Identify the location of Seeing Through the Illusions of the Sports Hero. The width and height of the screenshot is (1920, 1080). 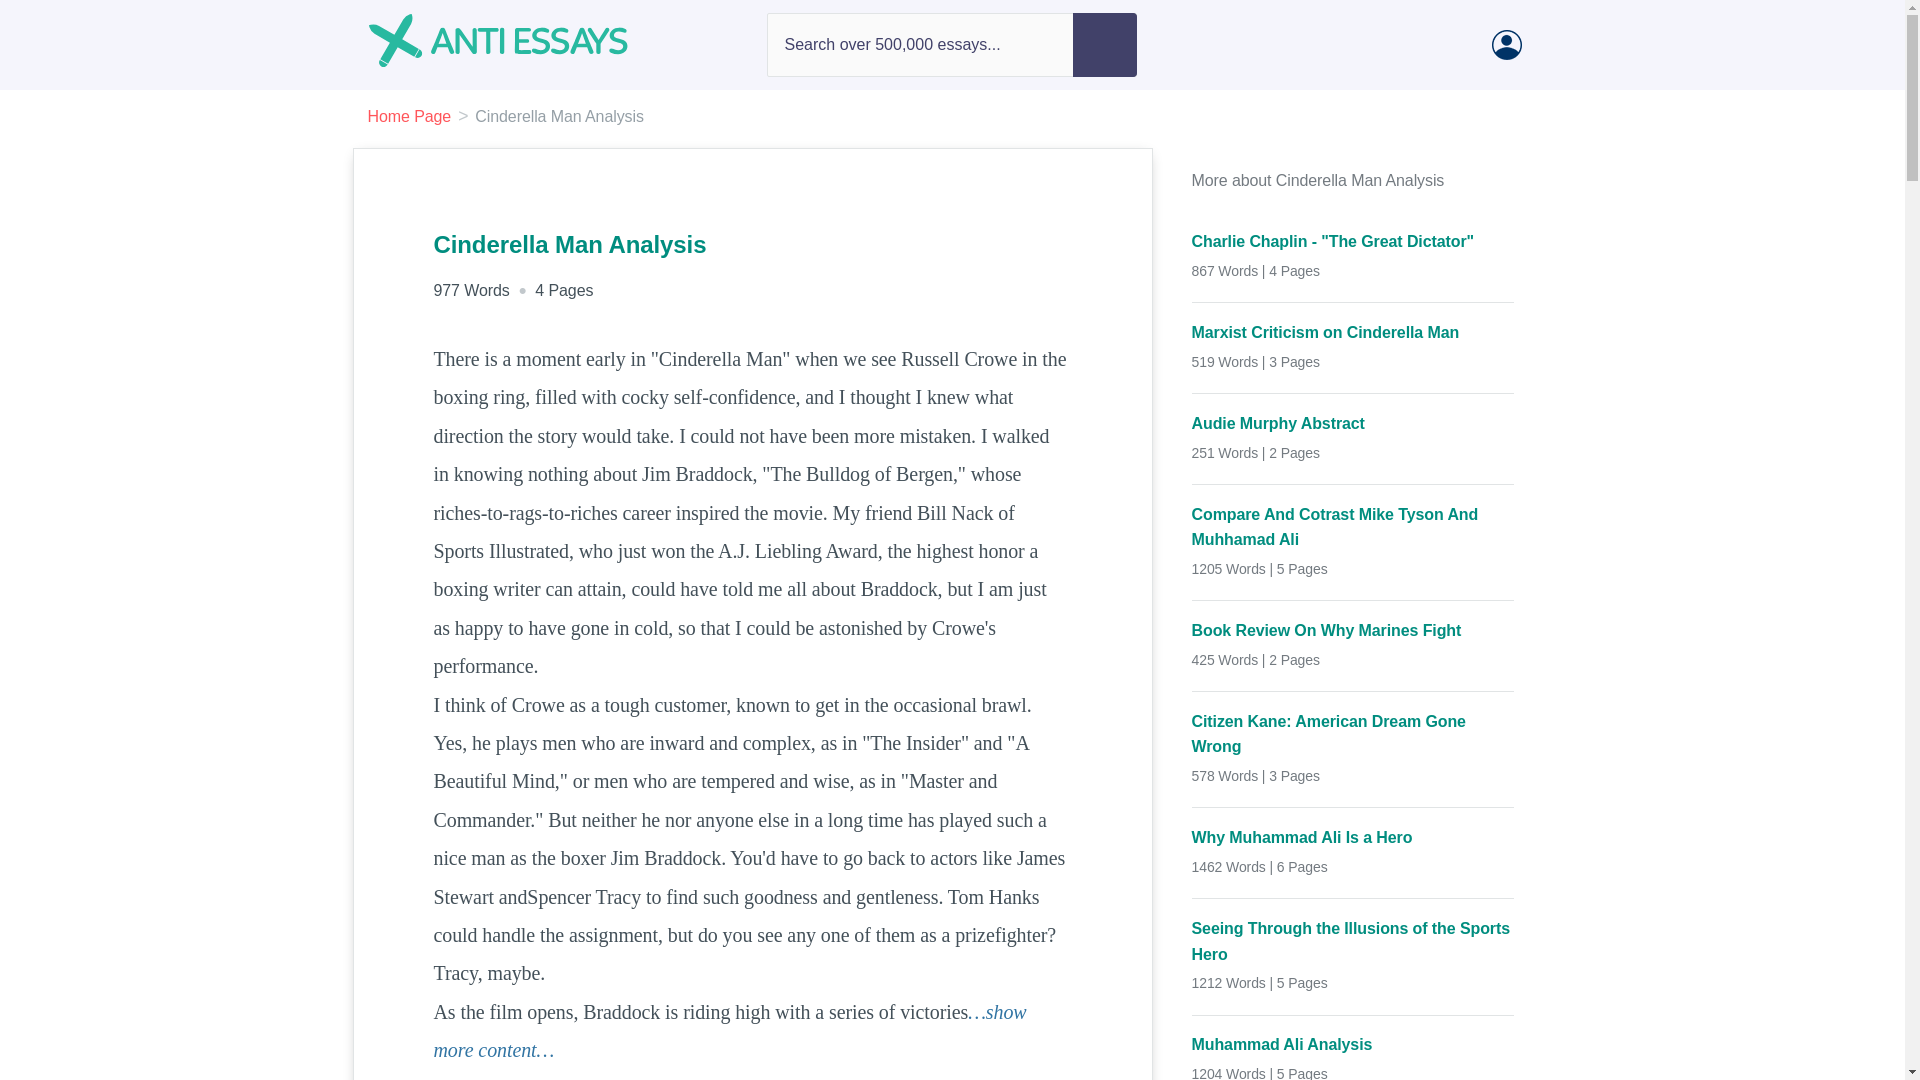
(1353, 940).